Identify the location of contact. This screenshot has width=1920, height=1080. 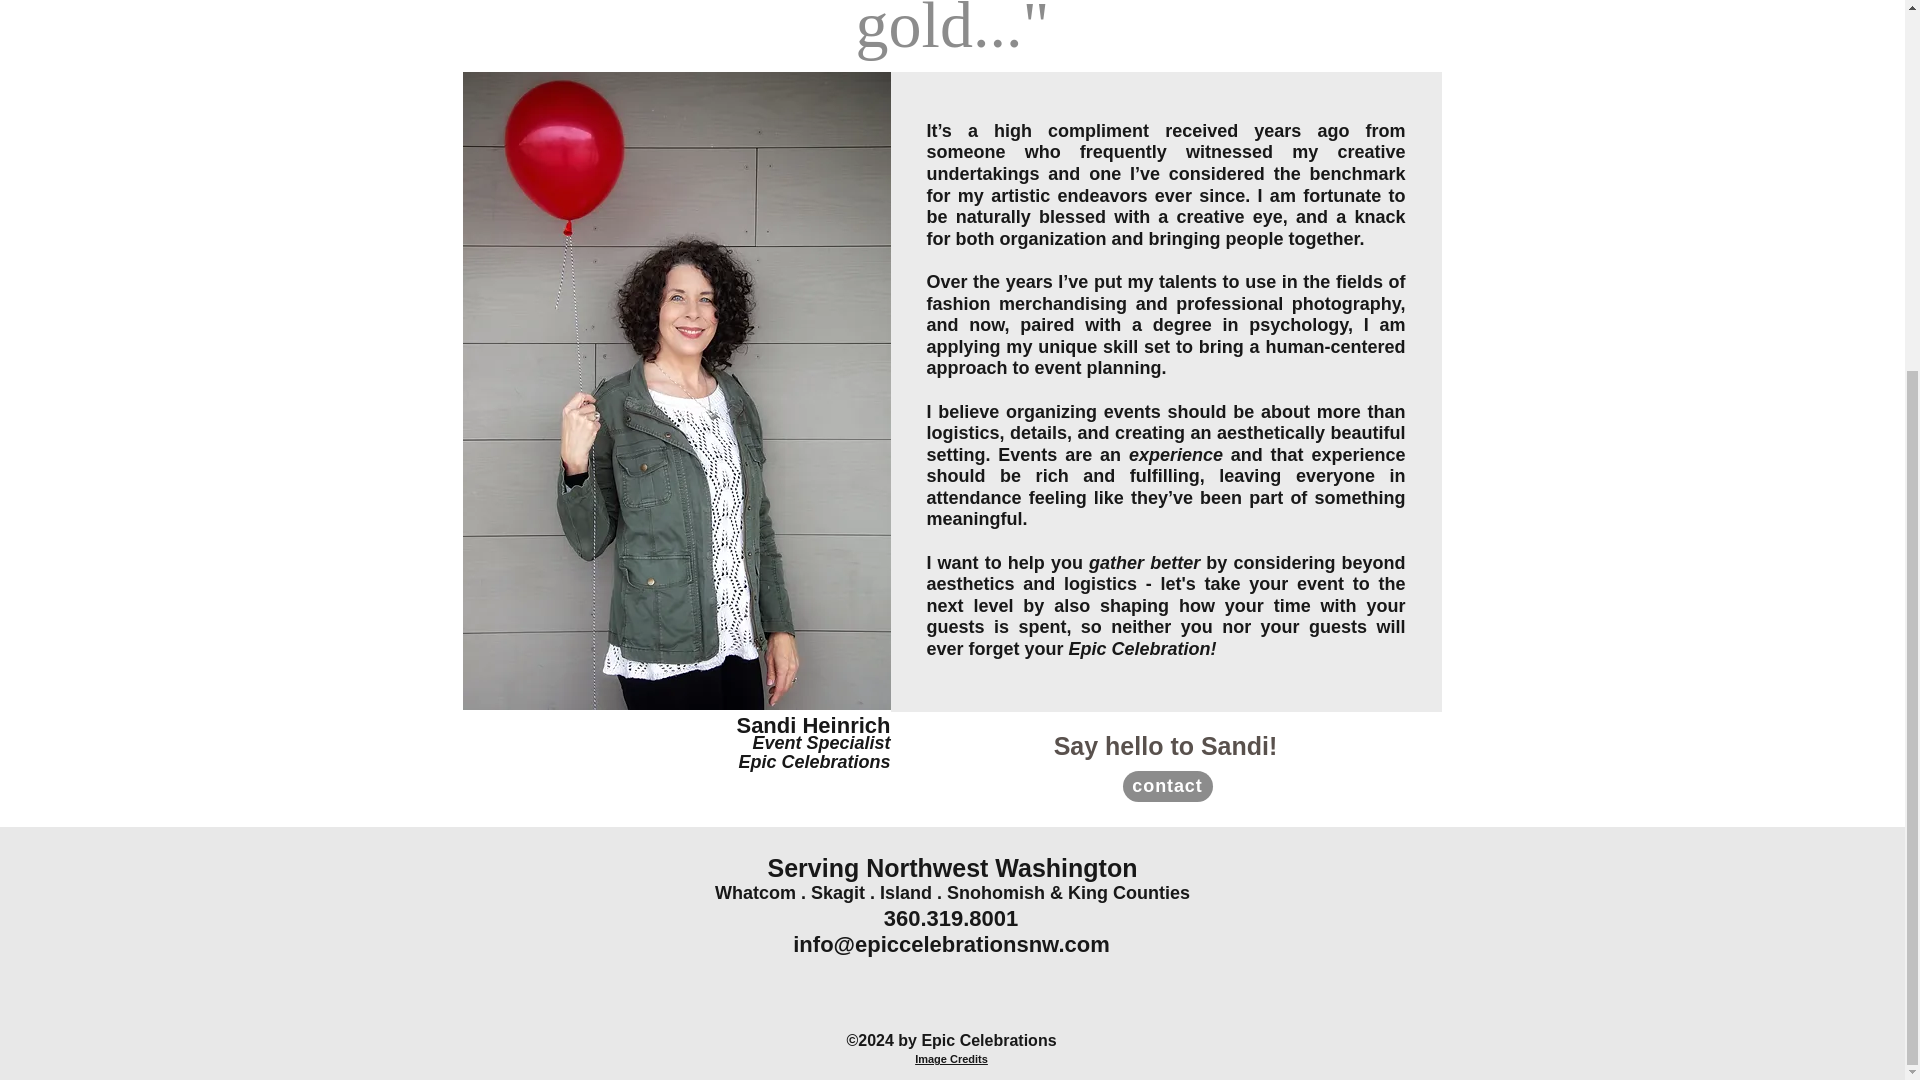
(1166, 786).